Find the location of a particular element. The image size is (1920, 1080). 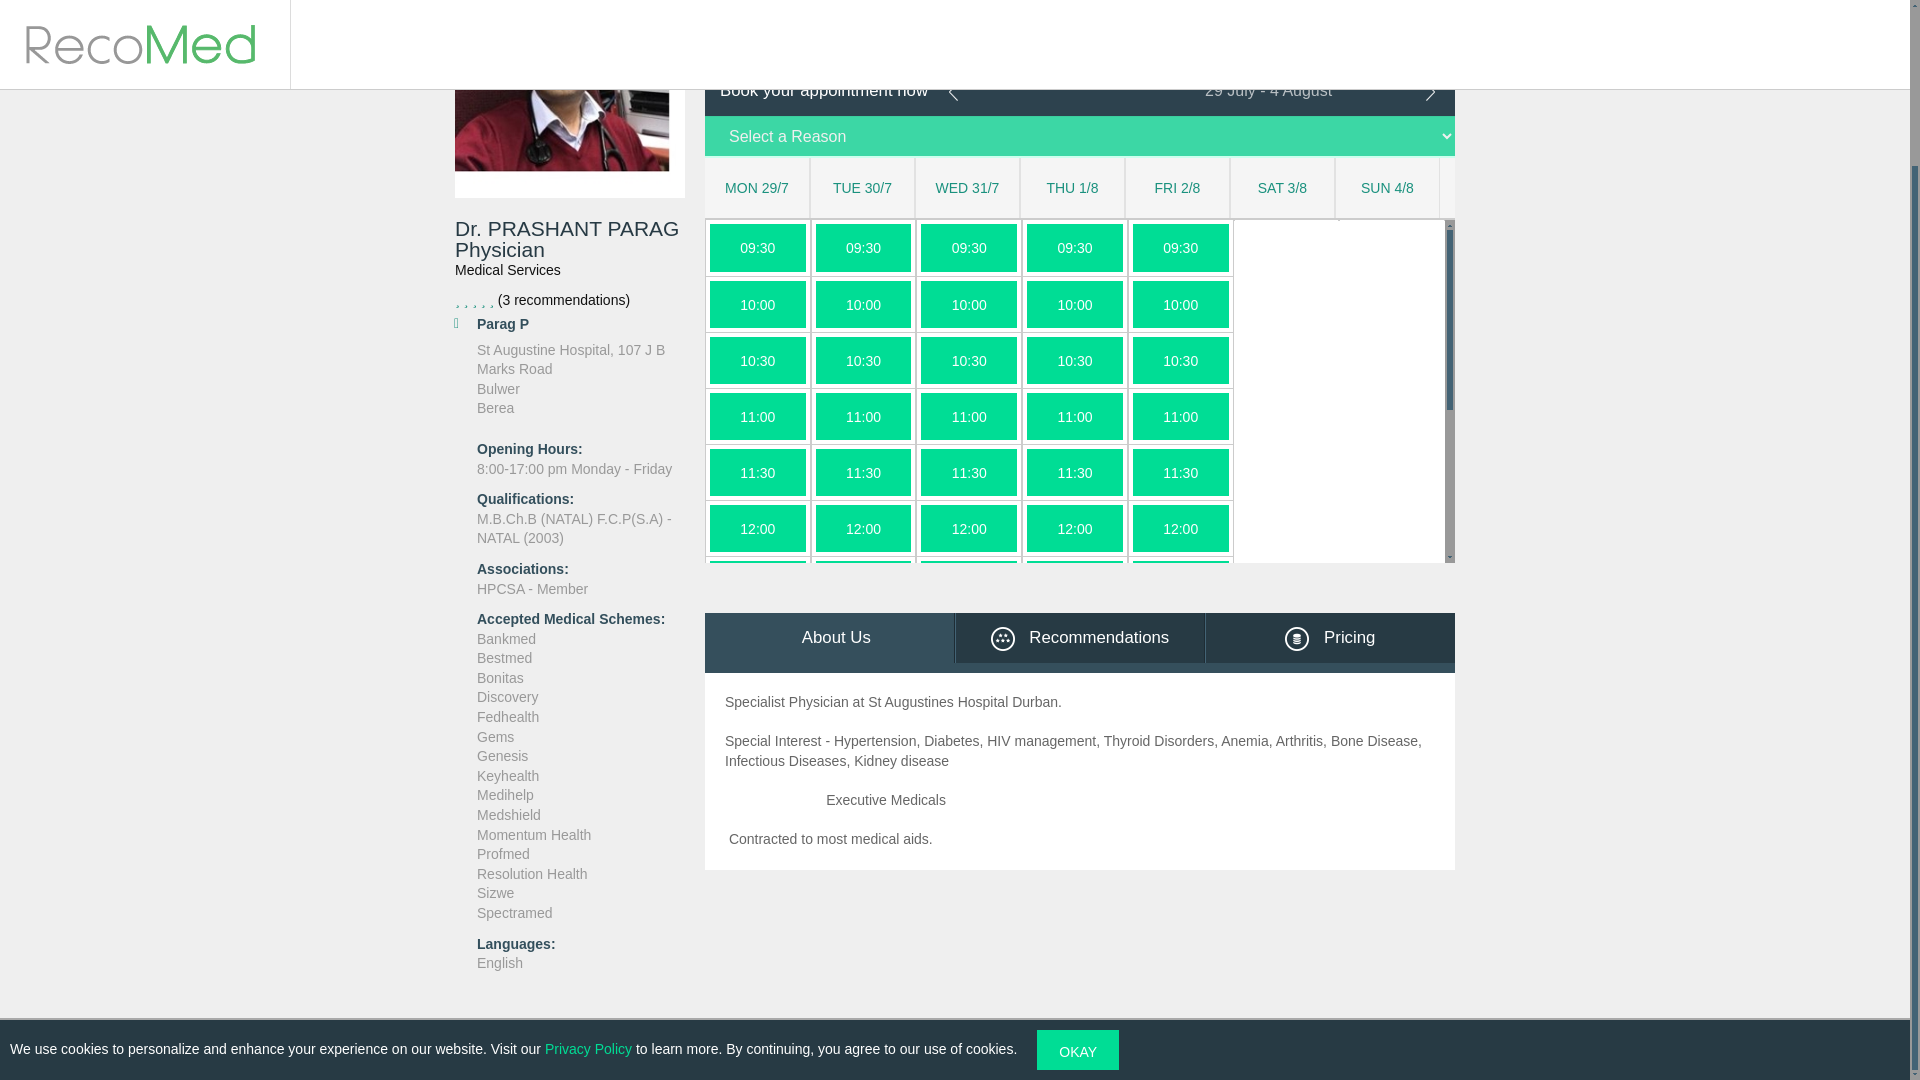

Privacy Policy is located at coordinates (588, 862).